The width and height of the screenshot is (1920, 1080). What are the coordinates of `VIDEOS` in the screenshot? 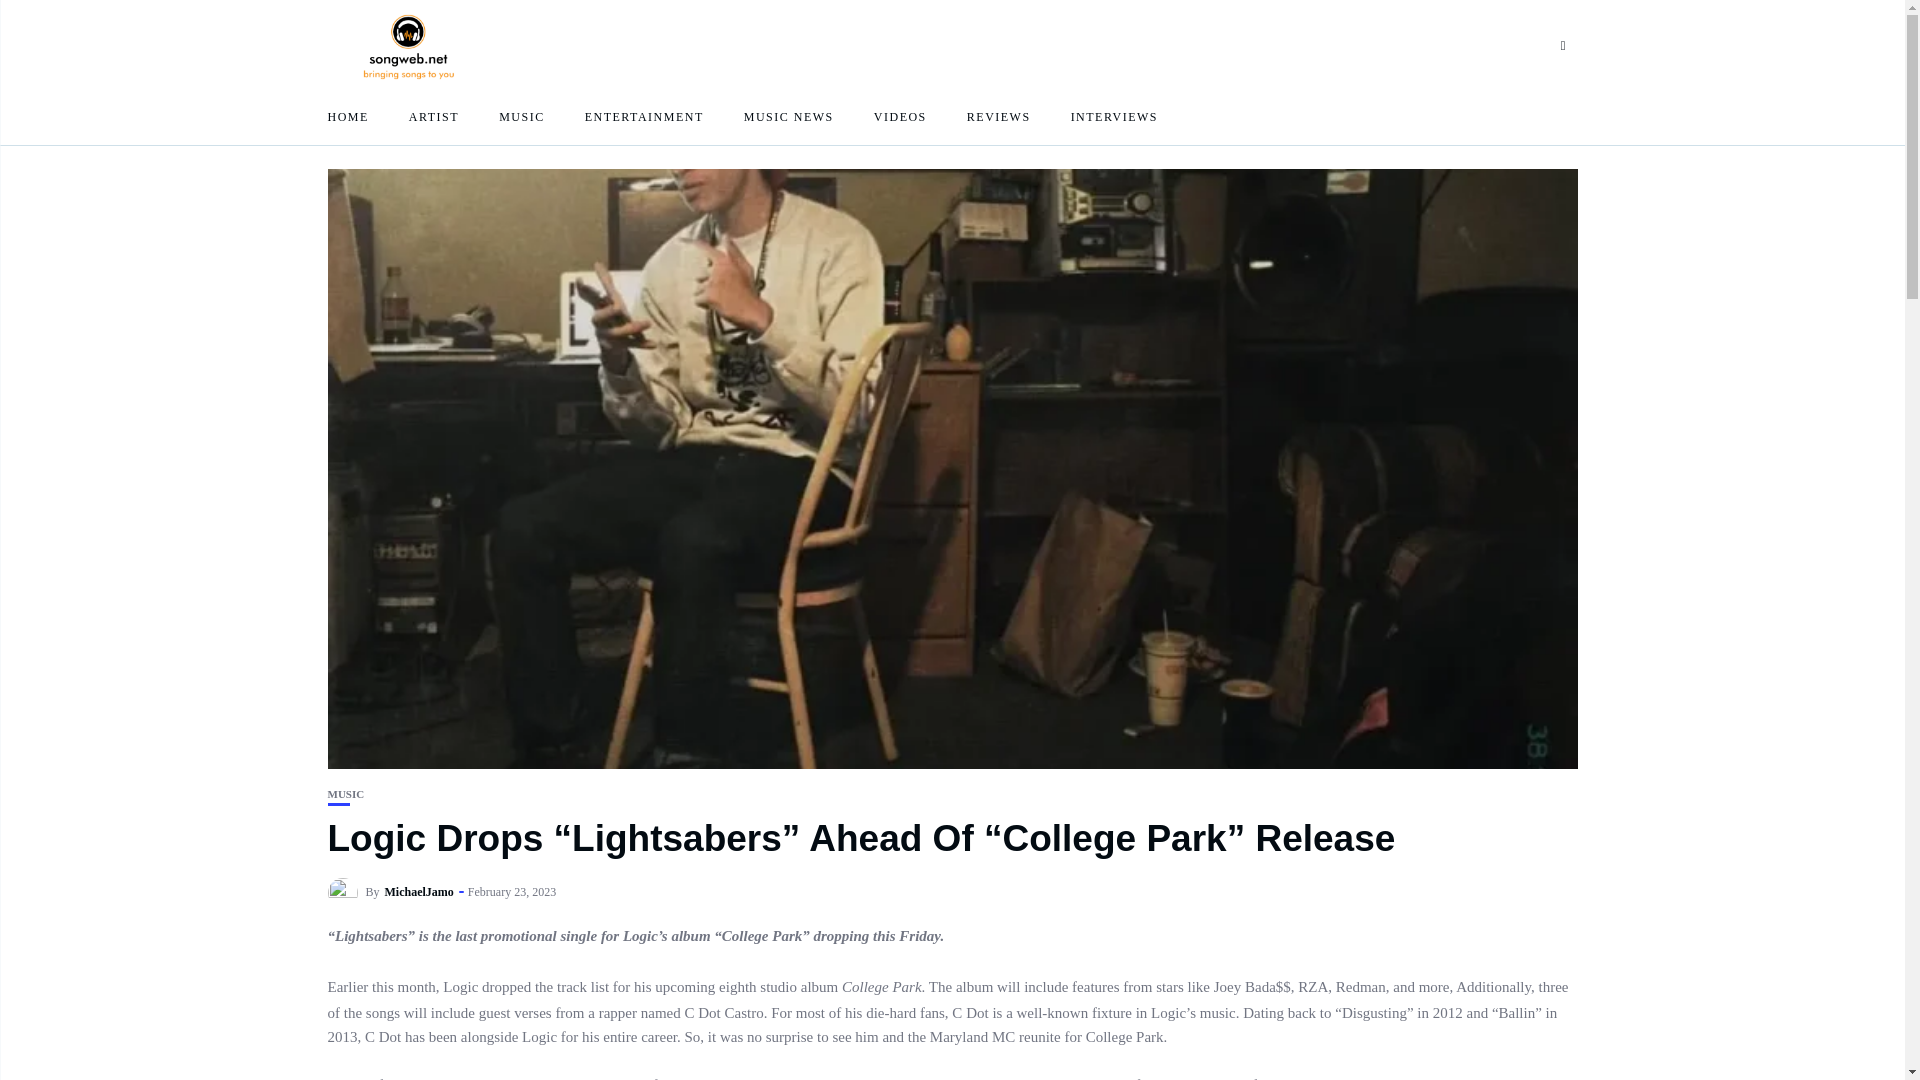 It's located at (900, 116).